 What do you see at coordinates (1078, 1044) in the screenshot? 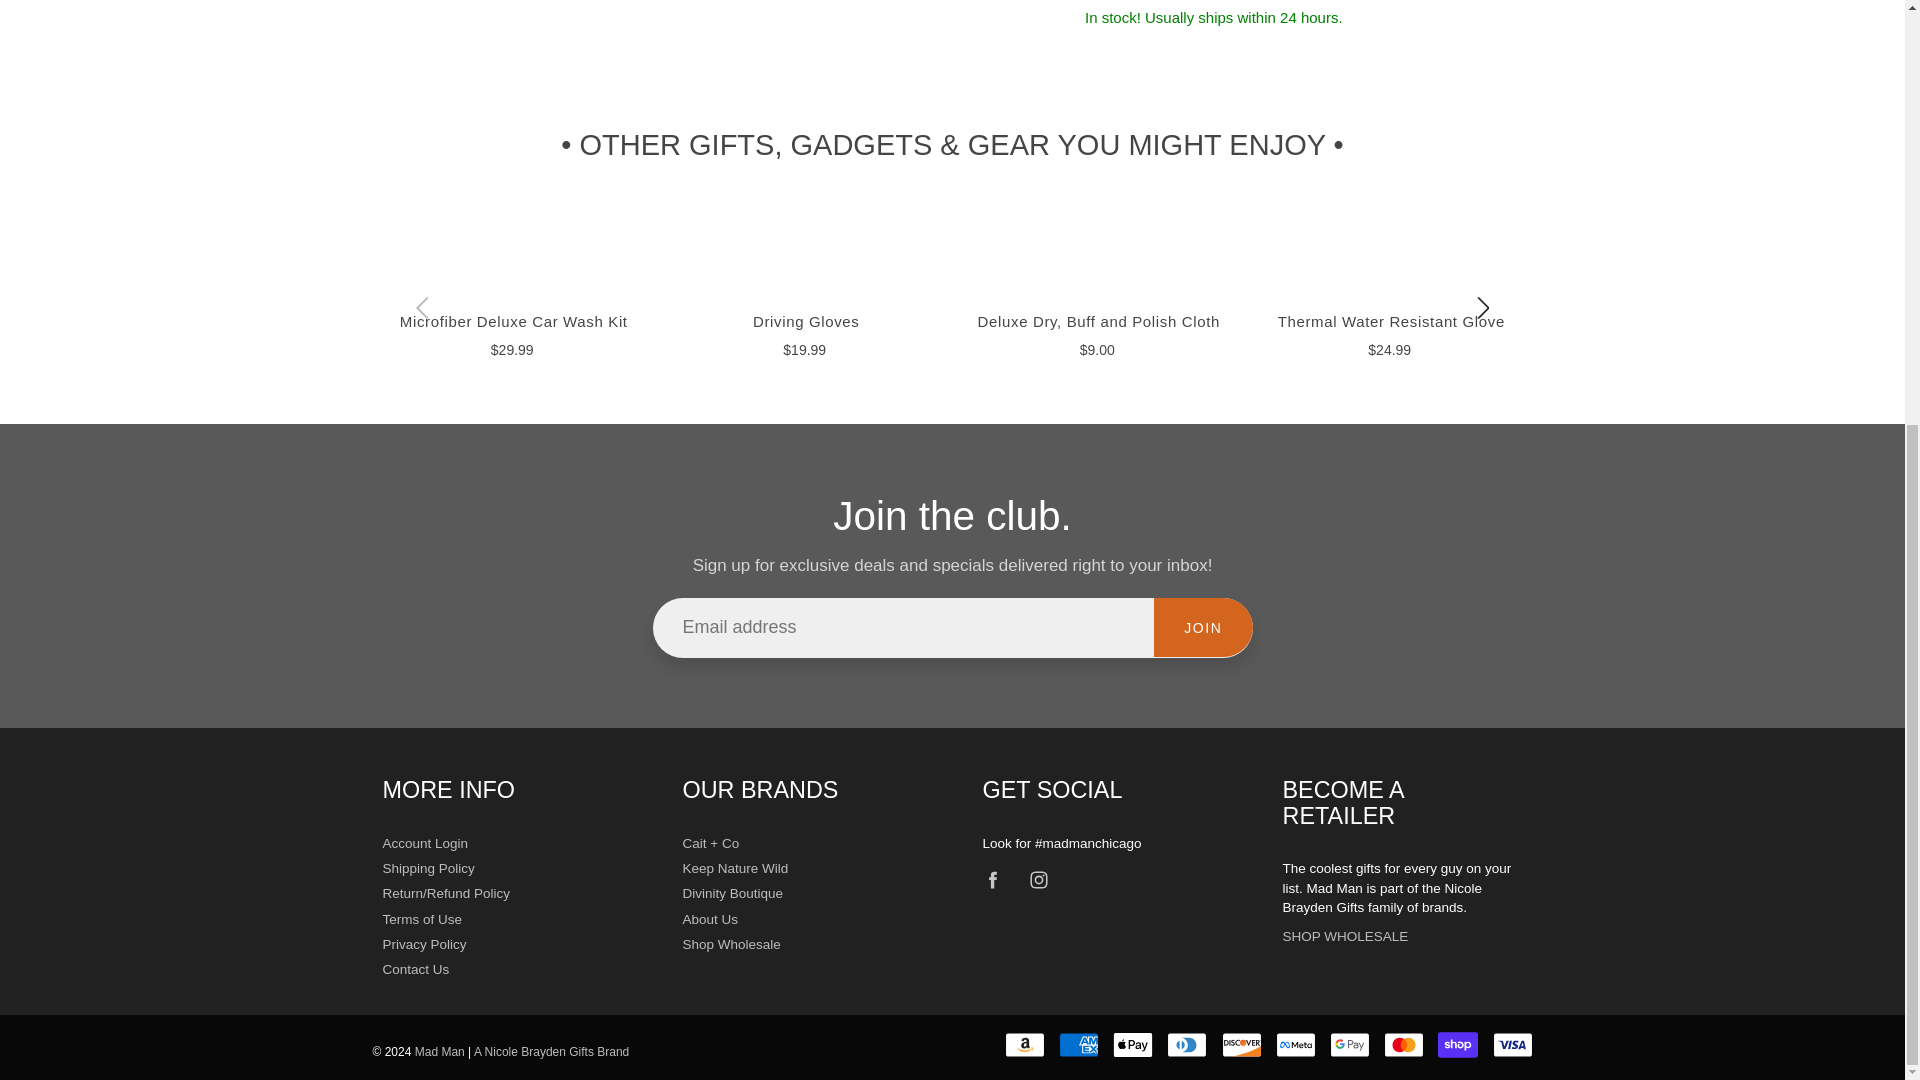
I see `American Express` at bounding box center [1078, 1044].